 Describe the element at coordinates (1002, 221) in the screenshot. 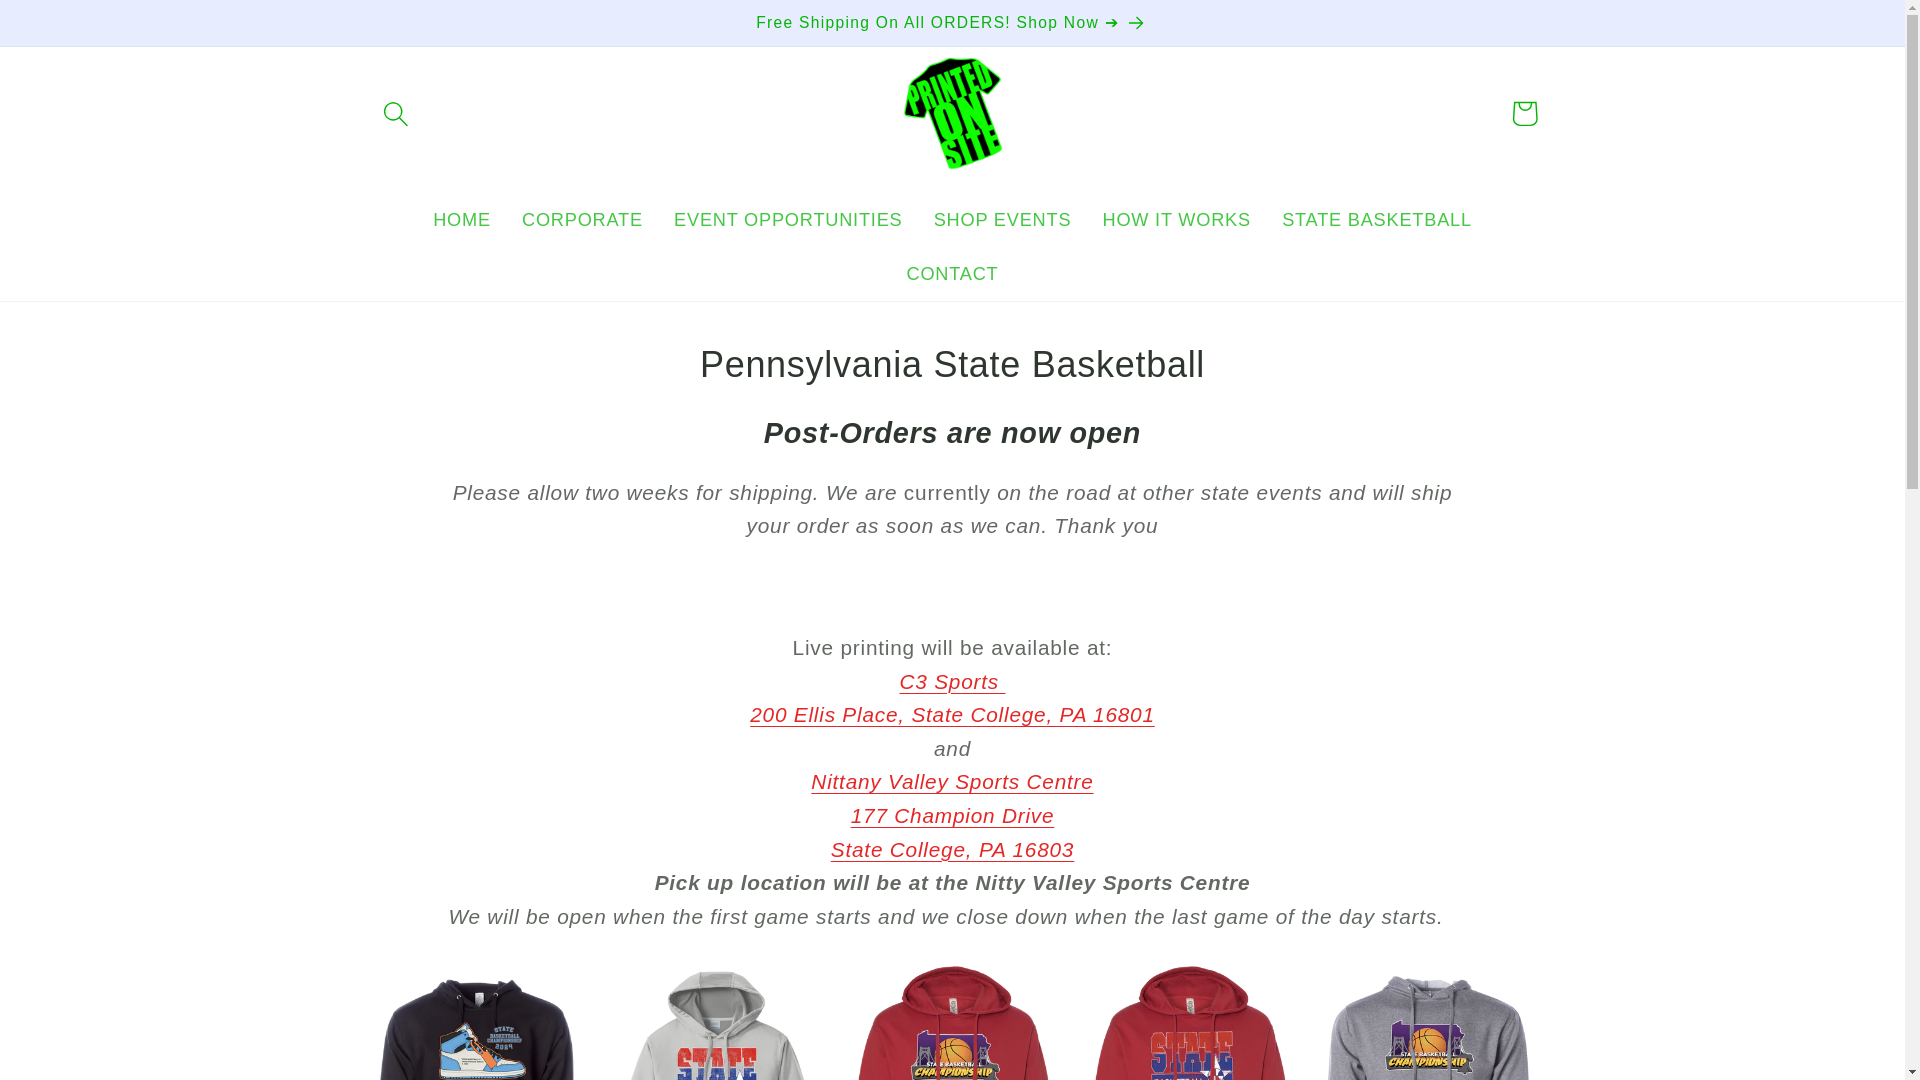

I see `SHOP EVENTS` at that location.